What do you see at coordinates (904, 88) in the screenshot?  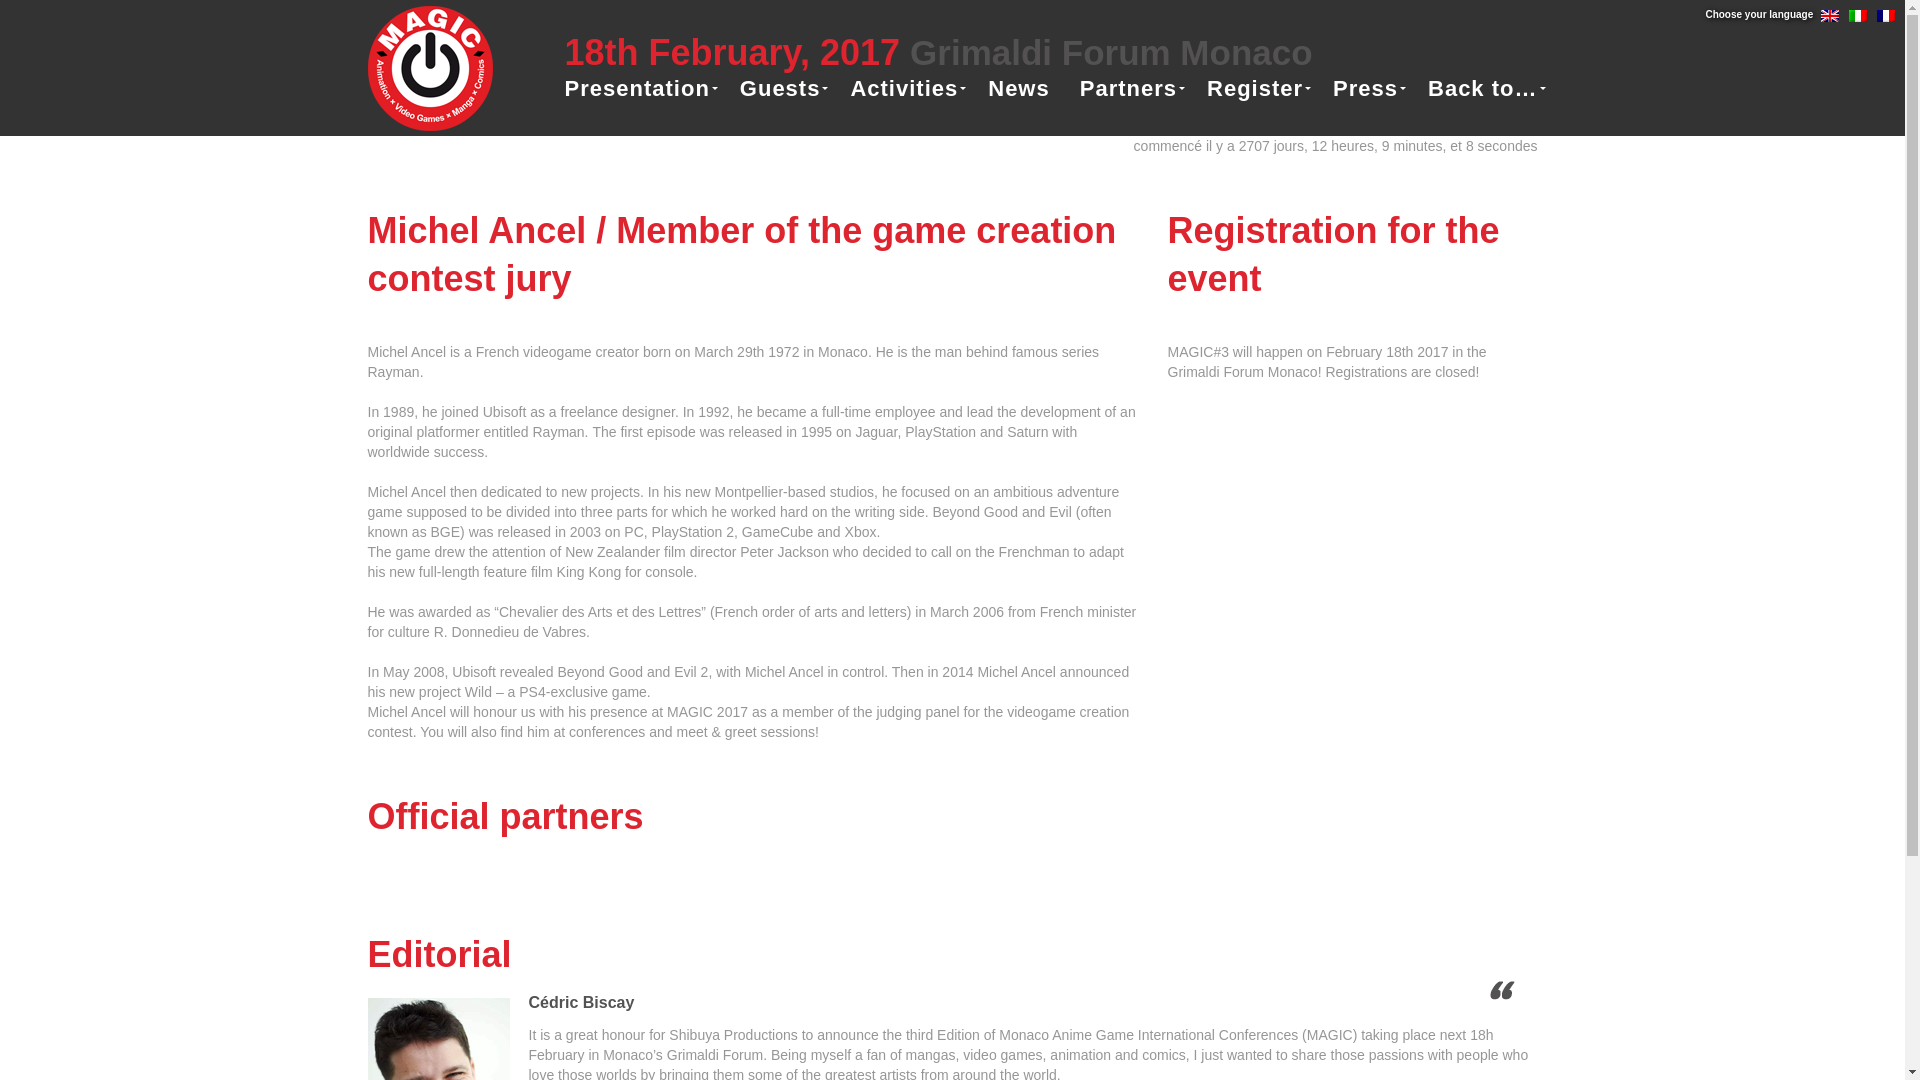 I see `Activities` at bounding box center [904, 88].